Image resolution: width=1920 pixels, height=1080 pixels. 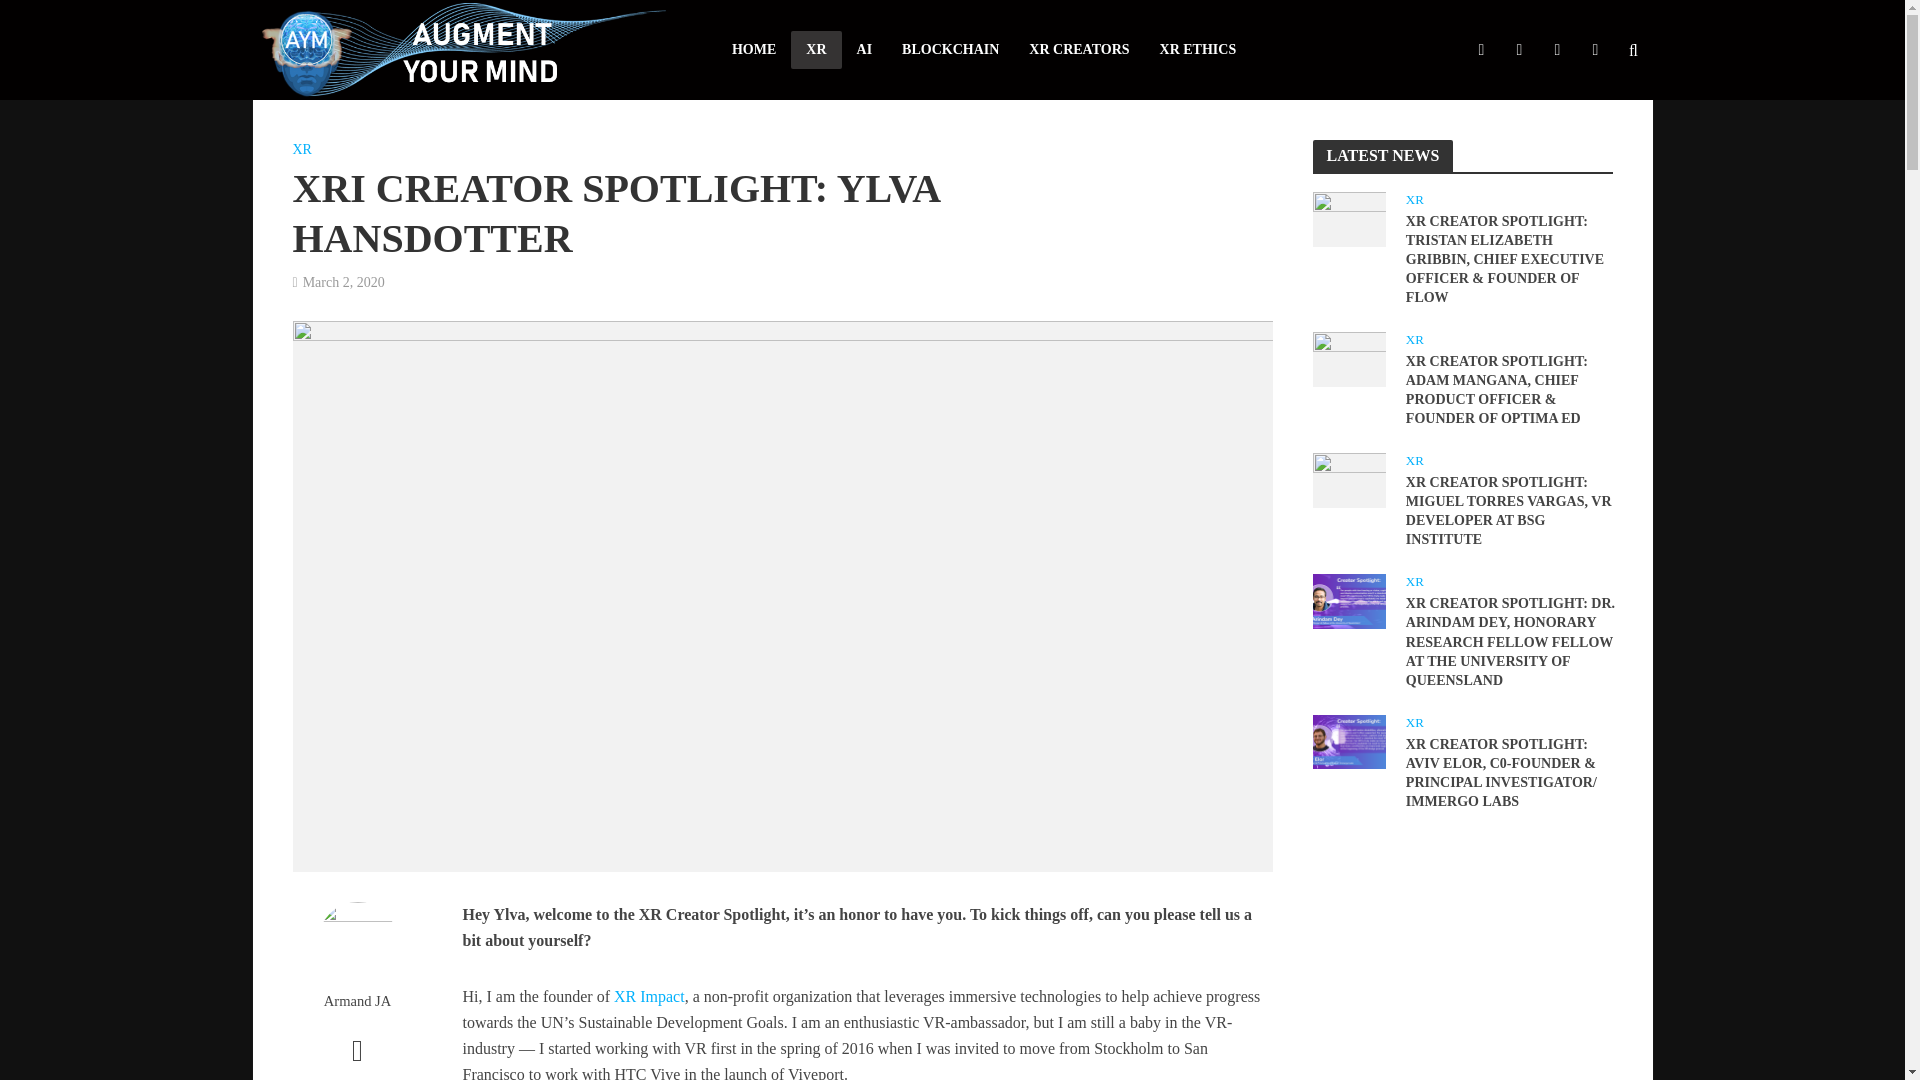 What do you see at coordinates (754, 50) in the screenshot?
I see `HOME` at bounding box center [754, 50].